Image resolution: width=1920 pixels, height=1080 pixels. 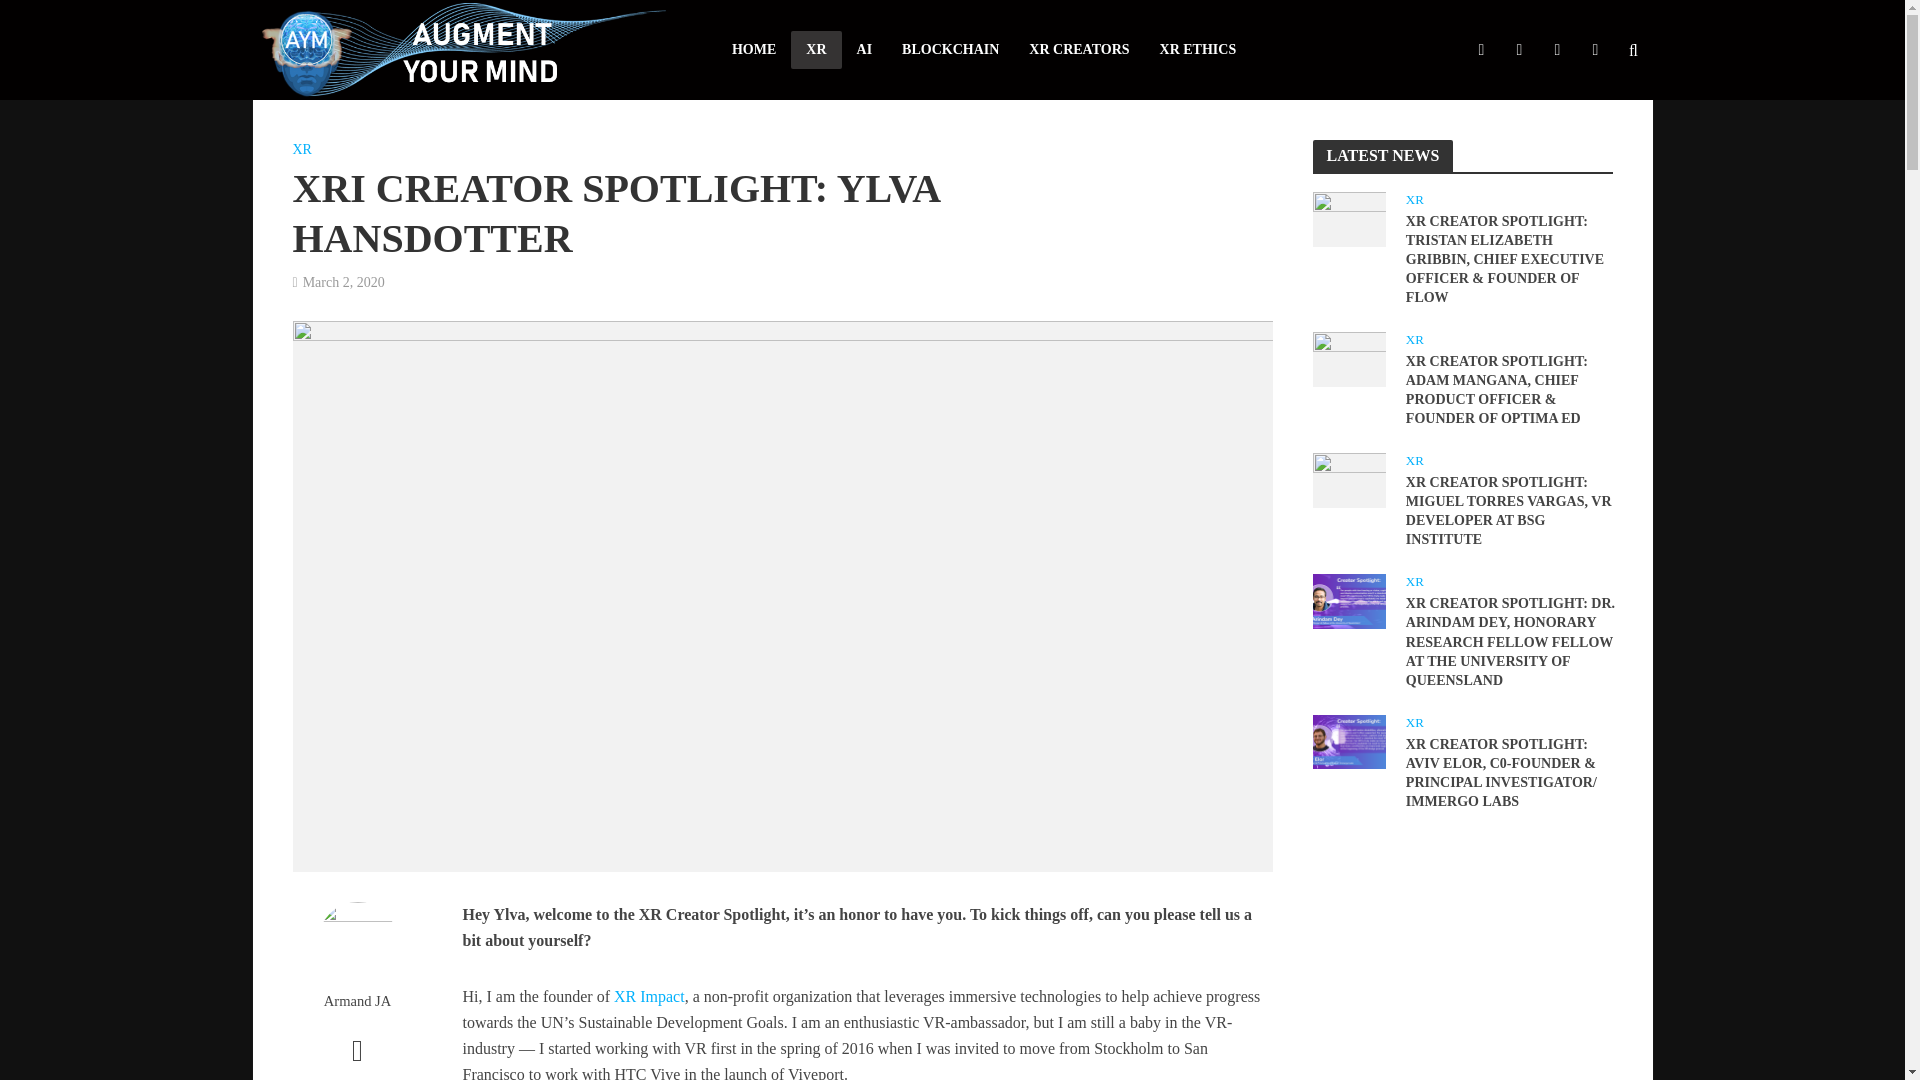 What do you see at coordinates (754, 50) in the screenshot?
I see `HOME` at bounding box center [754, 50].